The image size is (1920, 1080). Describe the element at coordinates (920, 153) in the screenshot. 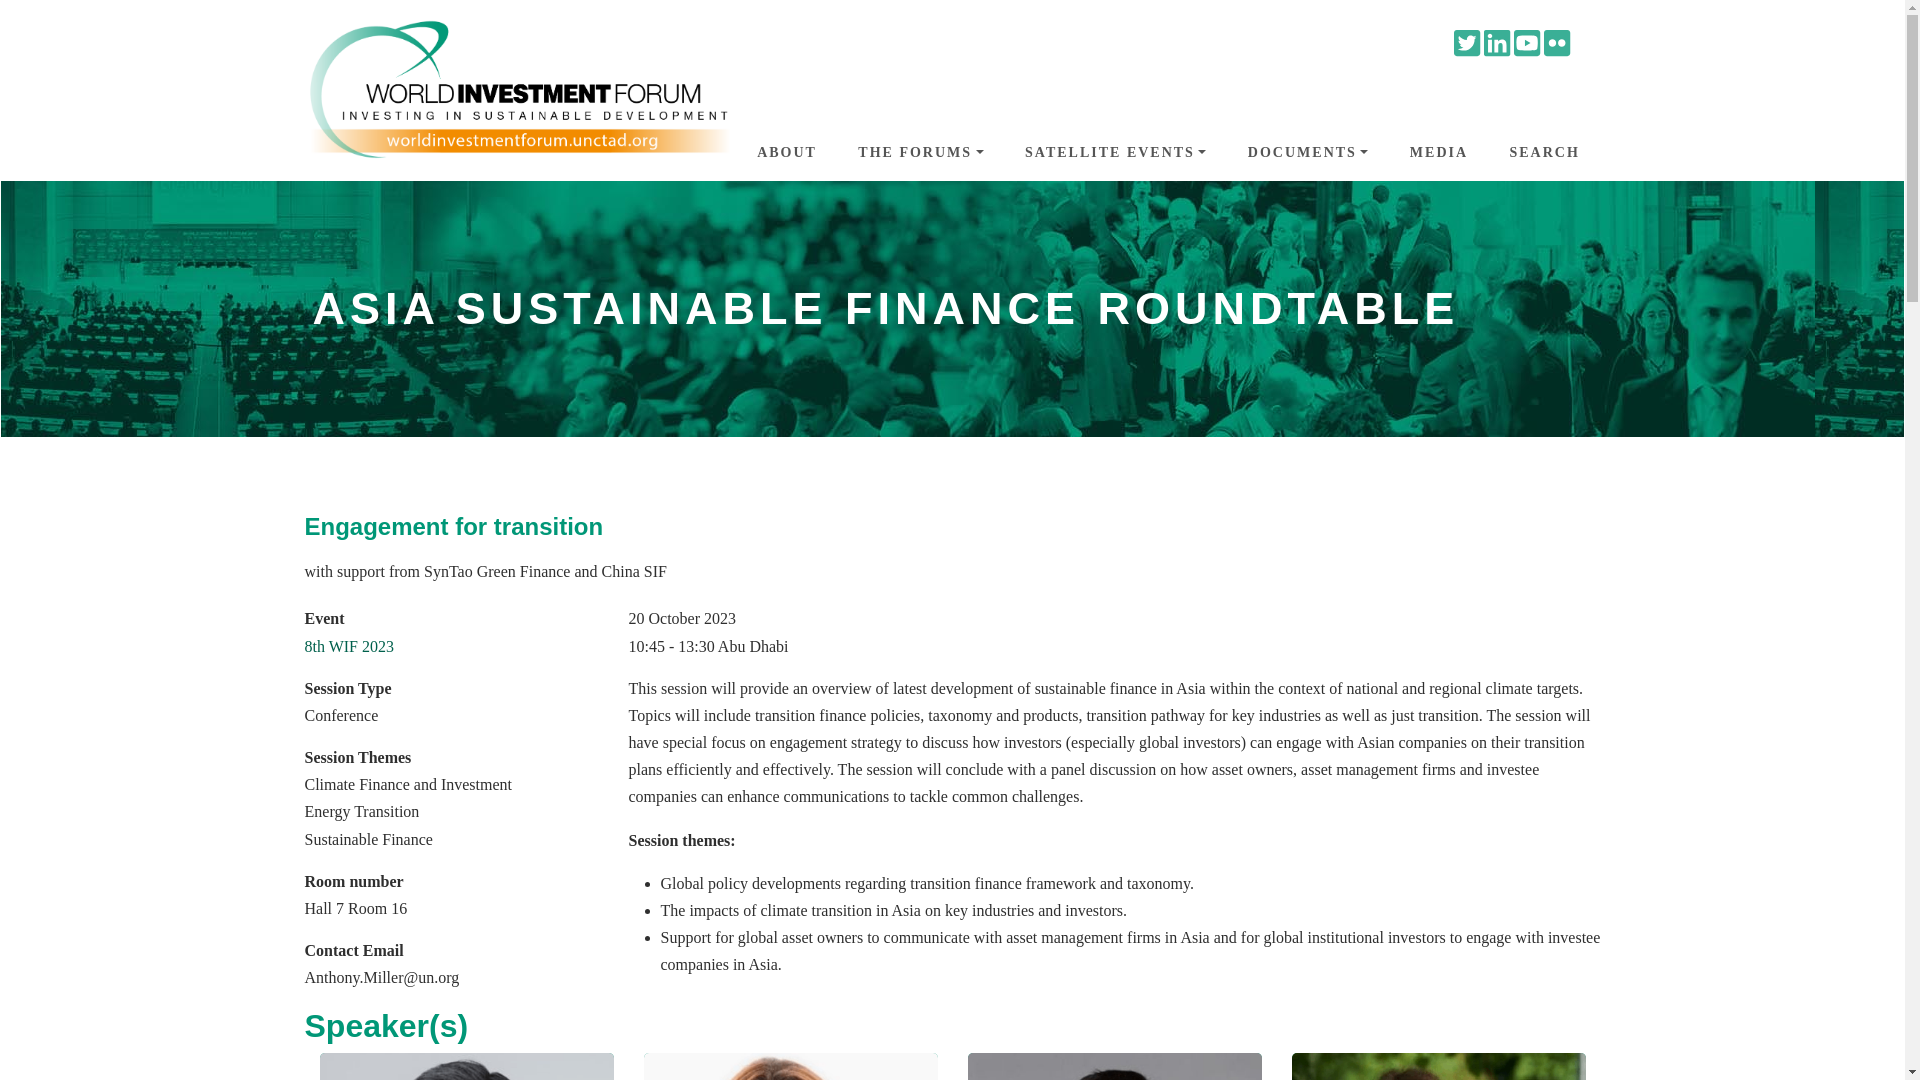

I see `THE FORUMS` at that location.